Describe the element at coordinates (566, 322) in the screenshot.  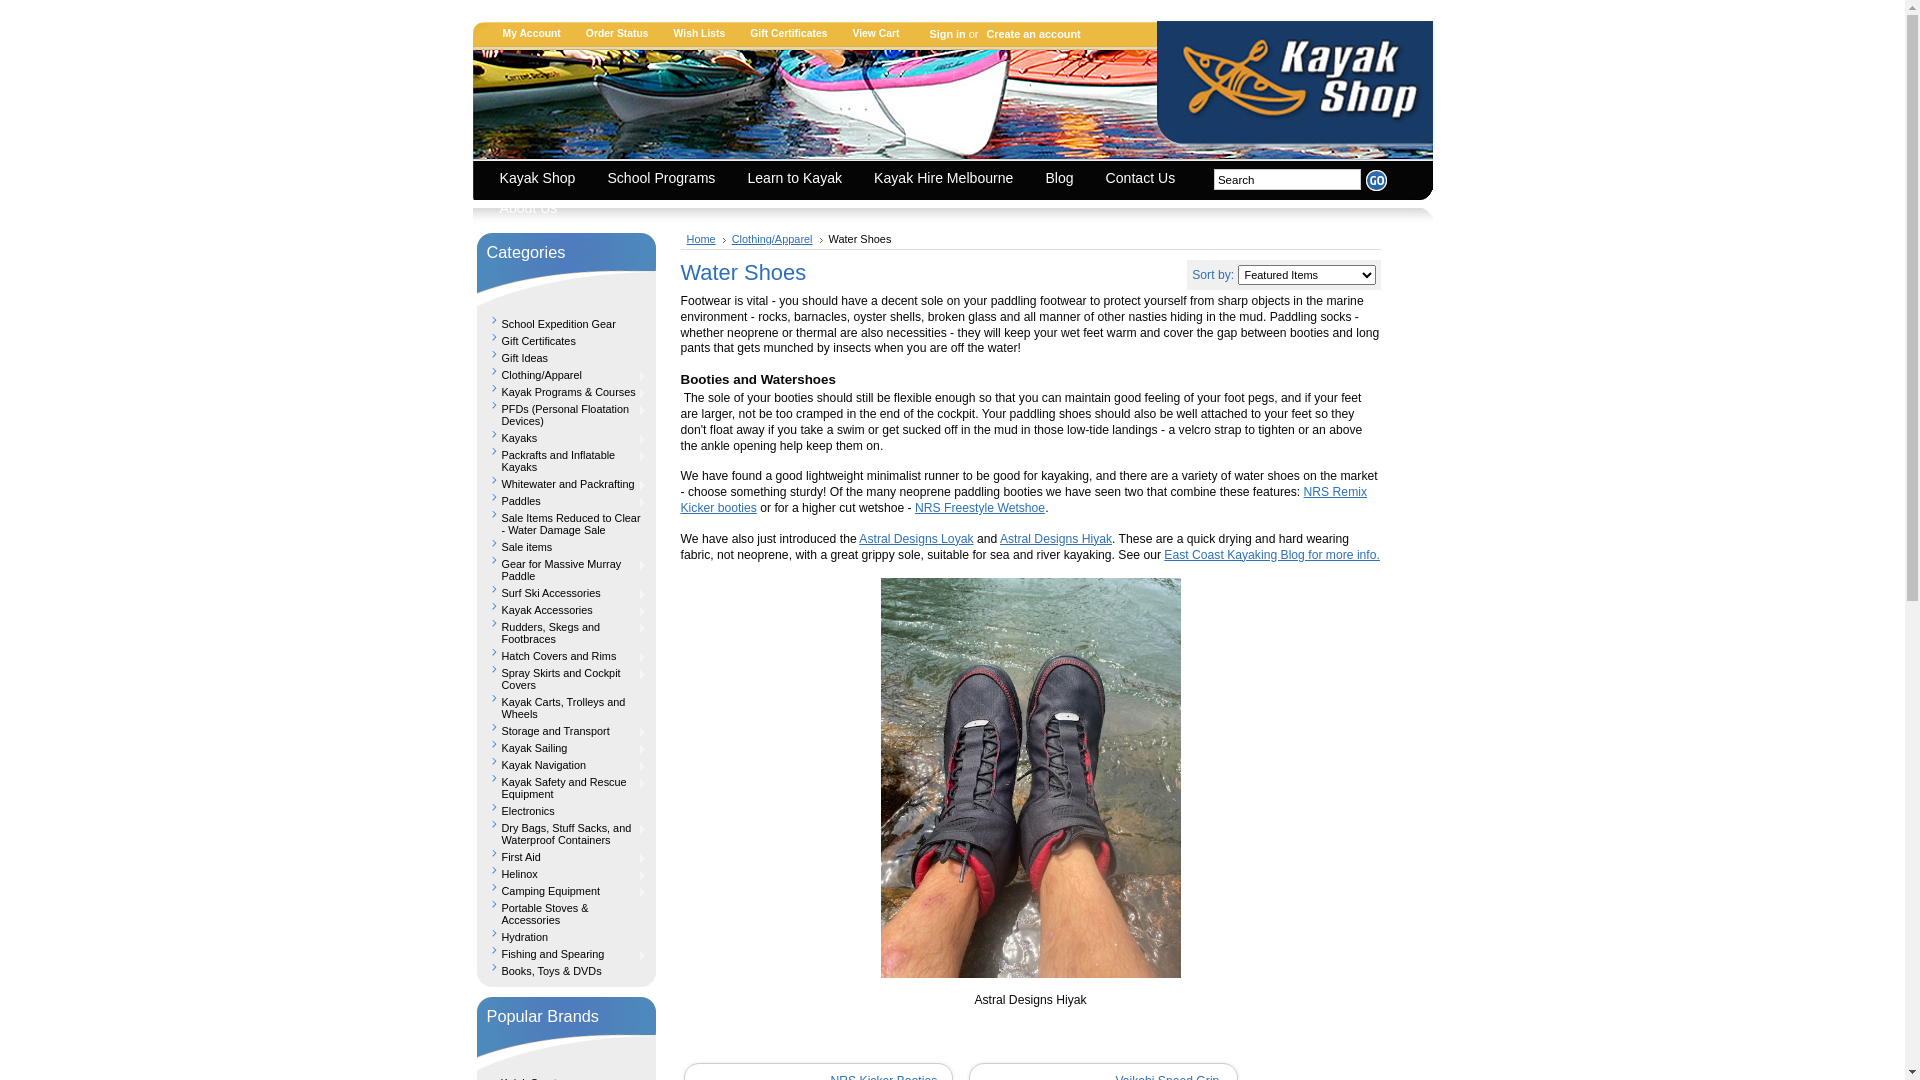
I see `School Expedition Gear` at that location.